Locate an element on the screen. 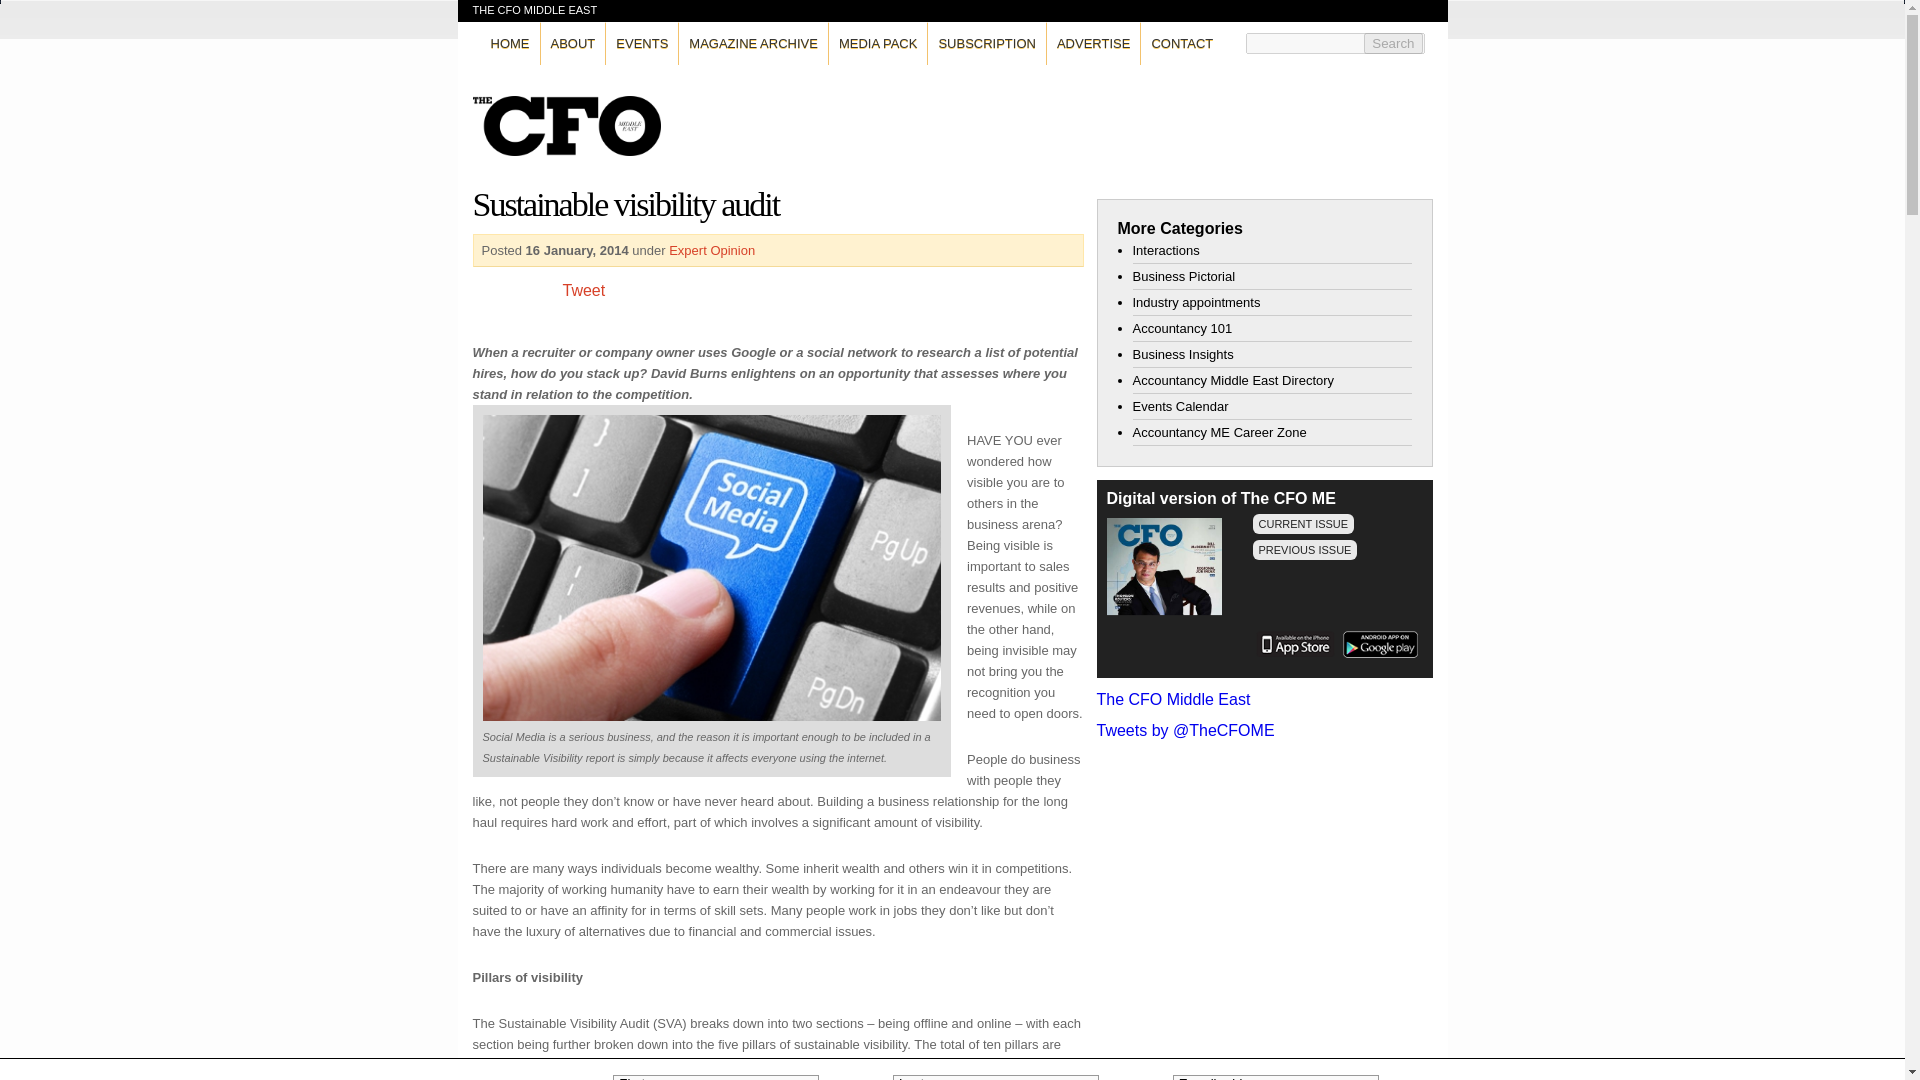  Events Calendar is located at coordinates (1180, 406).